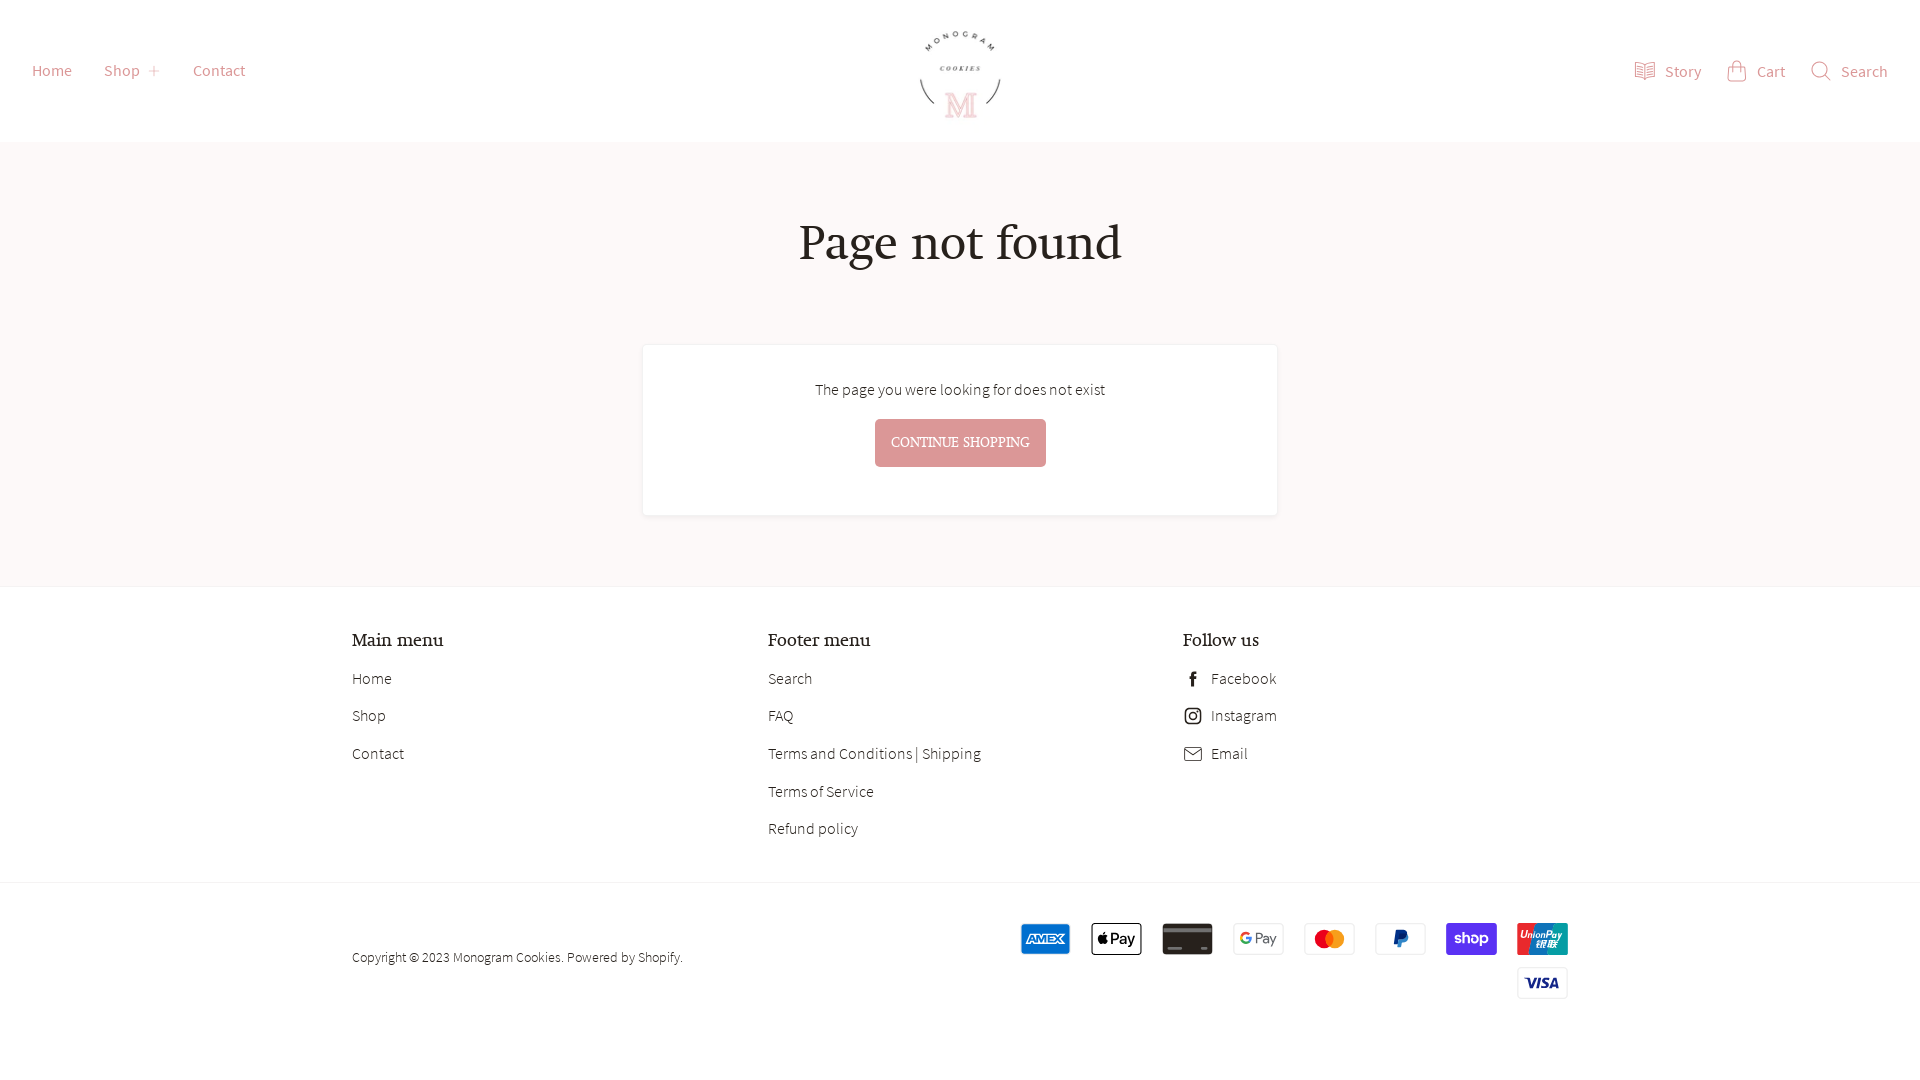 The width and height of the screenshot is (1920, 1080). I want to click on Home, so click(52, 71).